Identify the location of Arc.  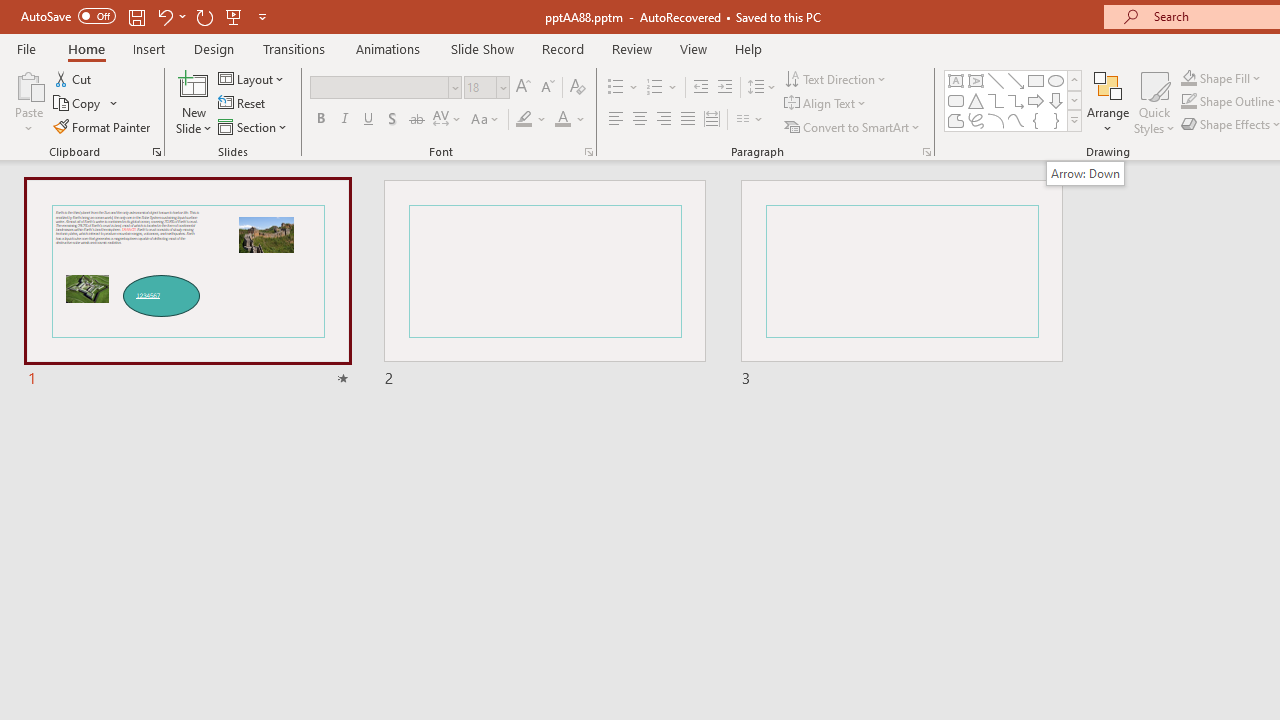
(996, 120).